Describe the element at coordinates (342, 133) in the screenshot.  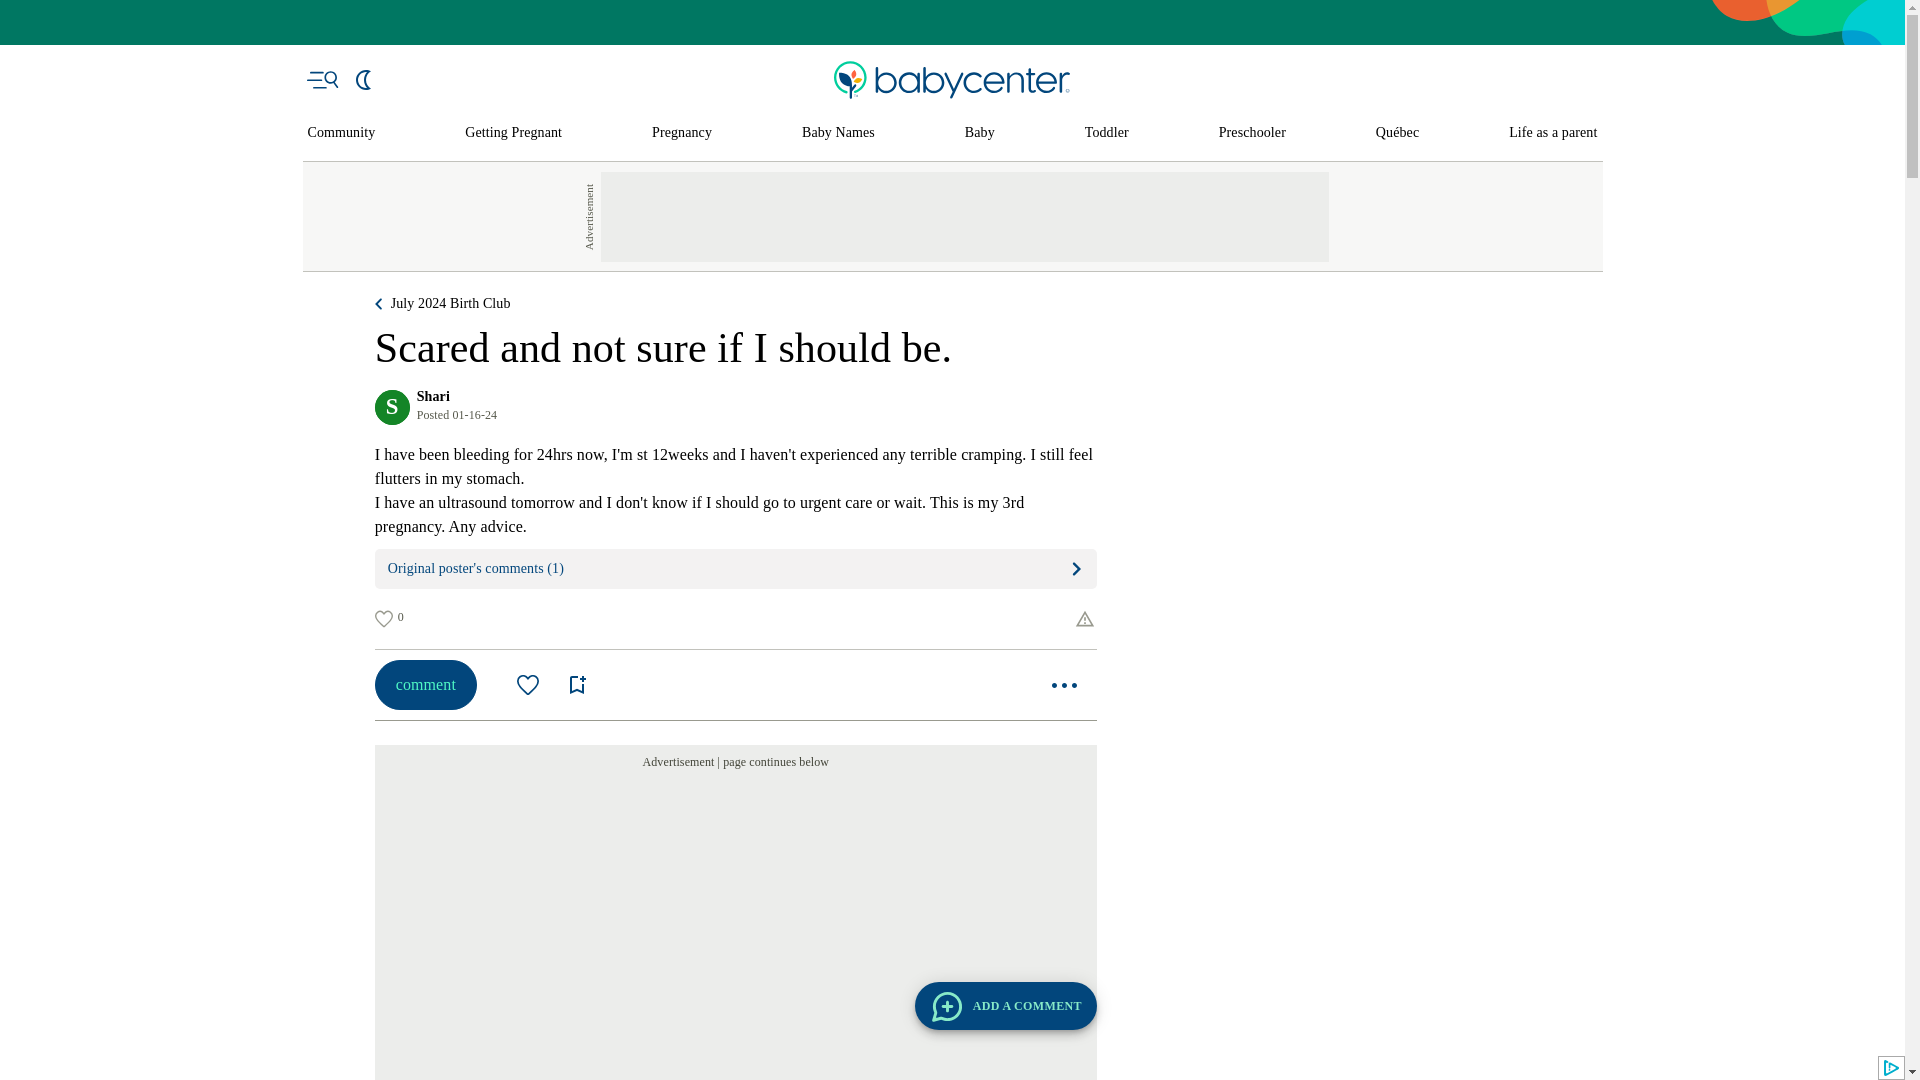
I see `Community` at that location.